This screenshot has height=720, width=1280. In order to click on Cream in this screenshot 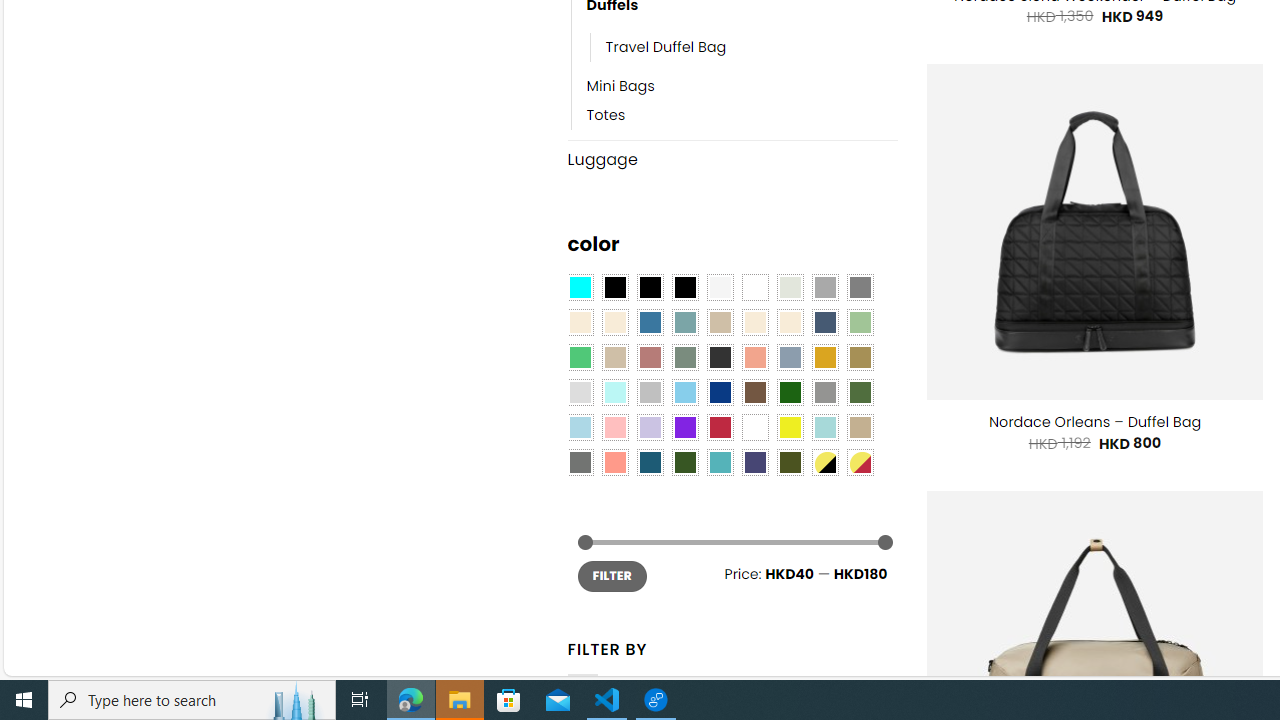, I will do `click(789, 323)`.